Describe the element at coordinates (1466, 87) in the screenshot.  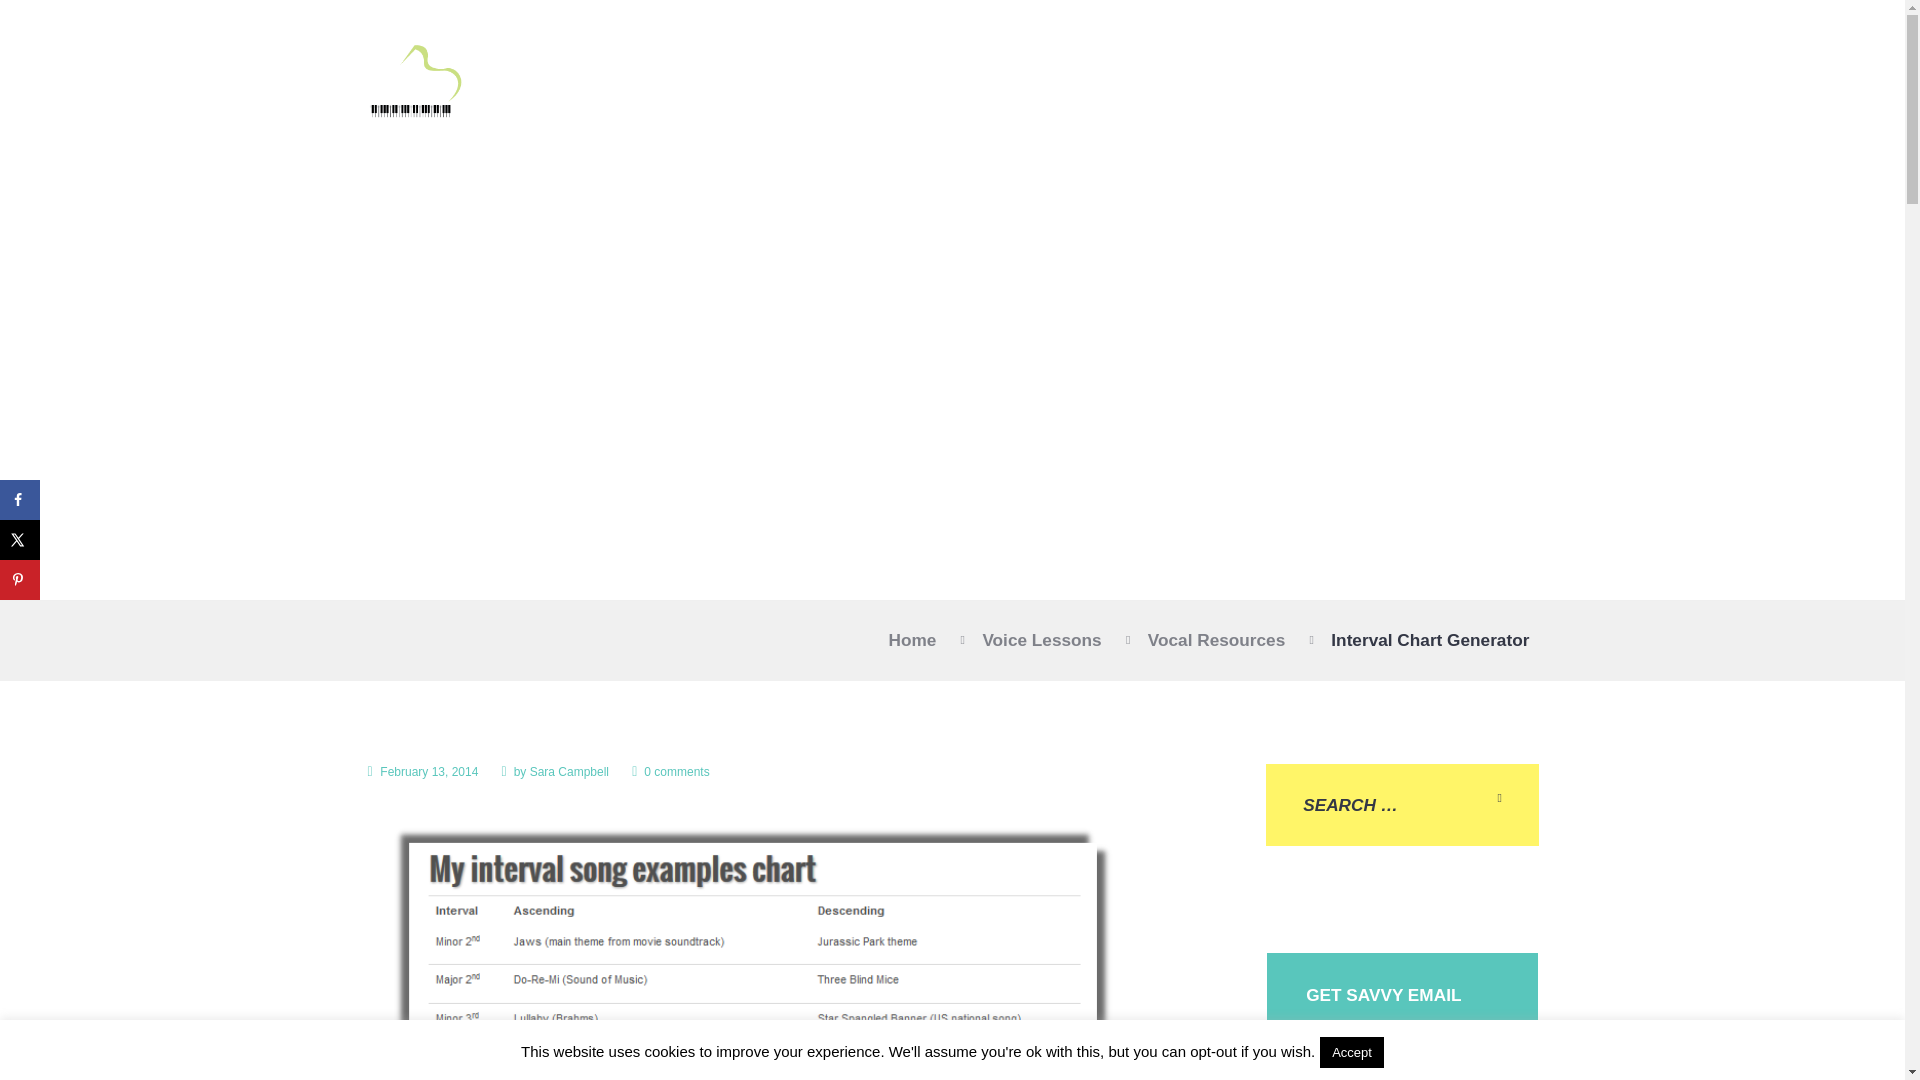
I see `BLOG` at that location.